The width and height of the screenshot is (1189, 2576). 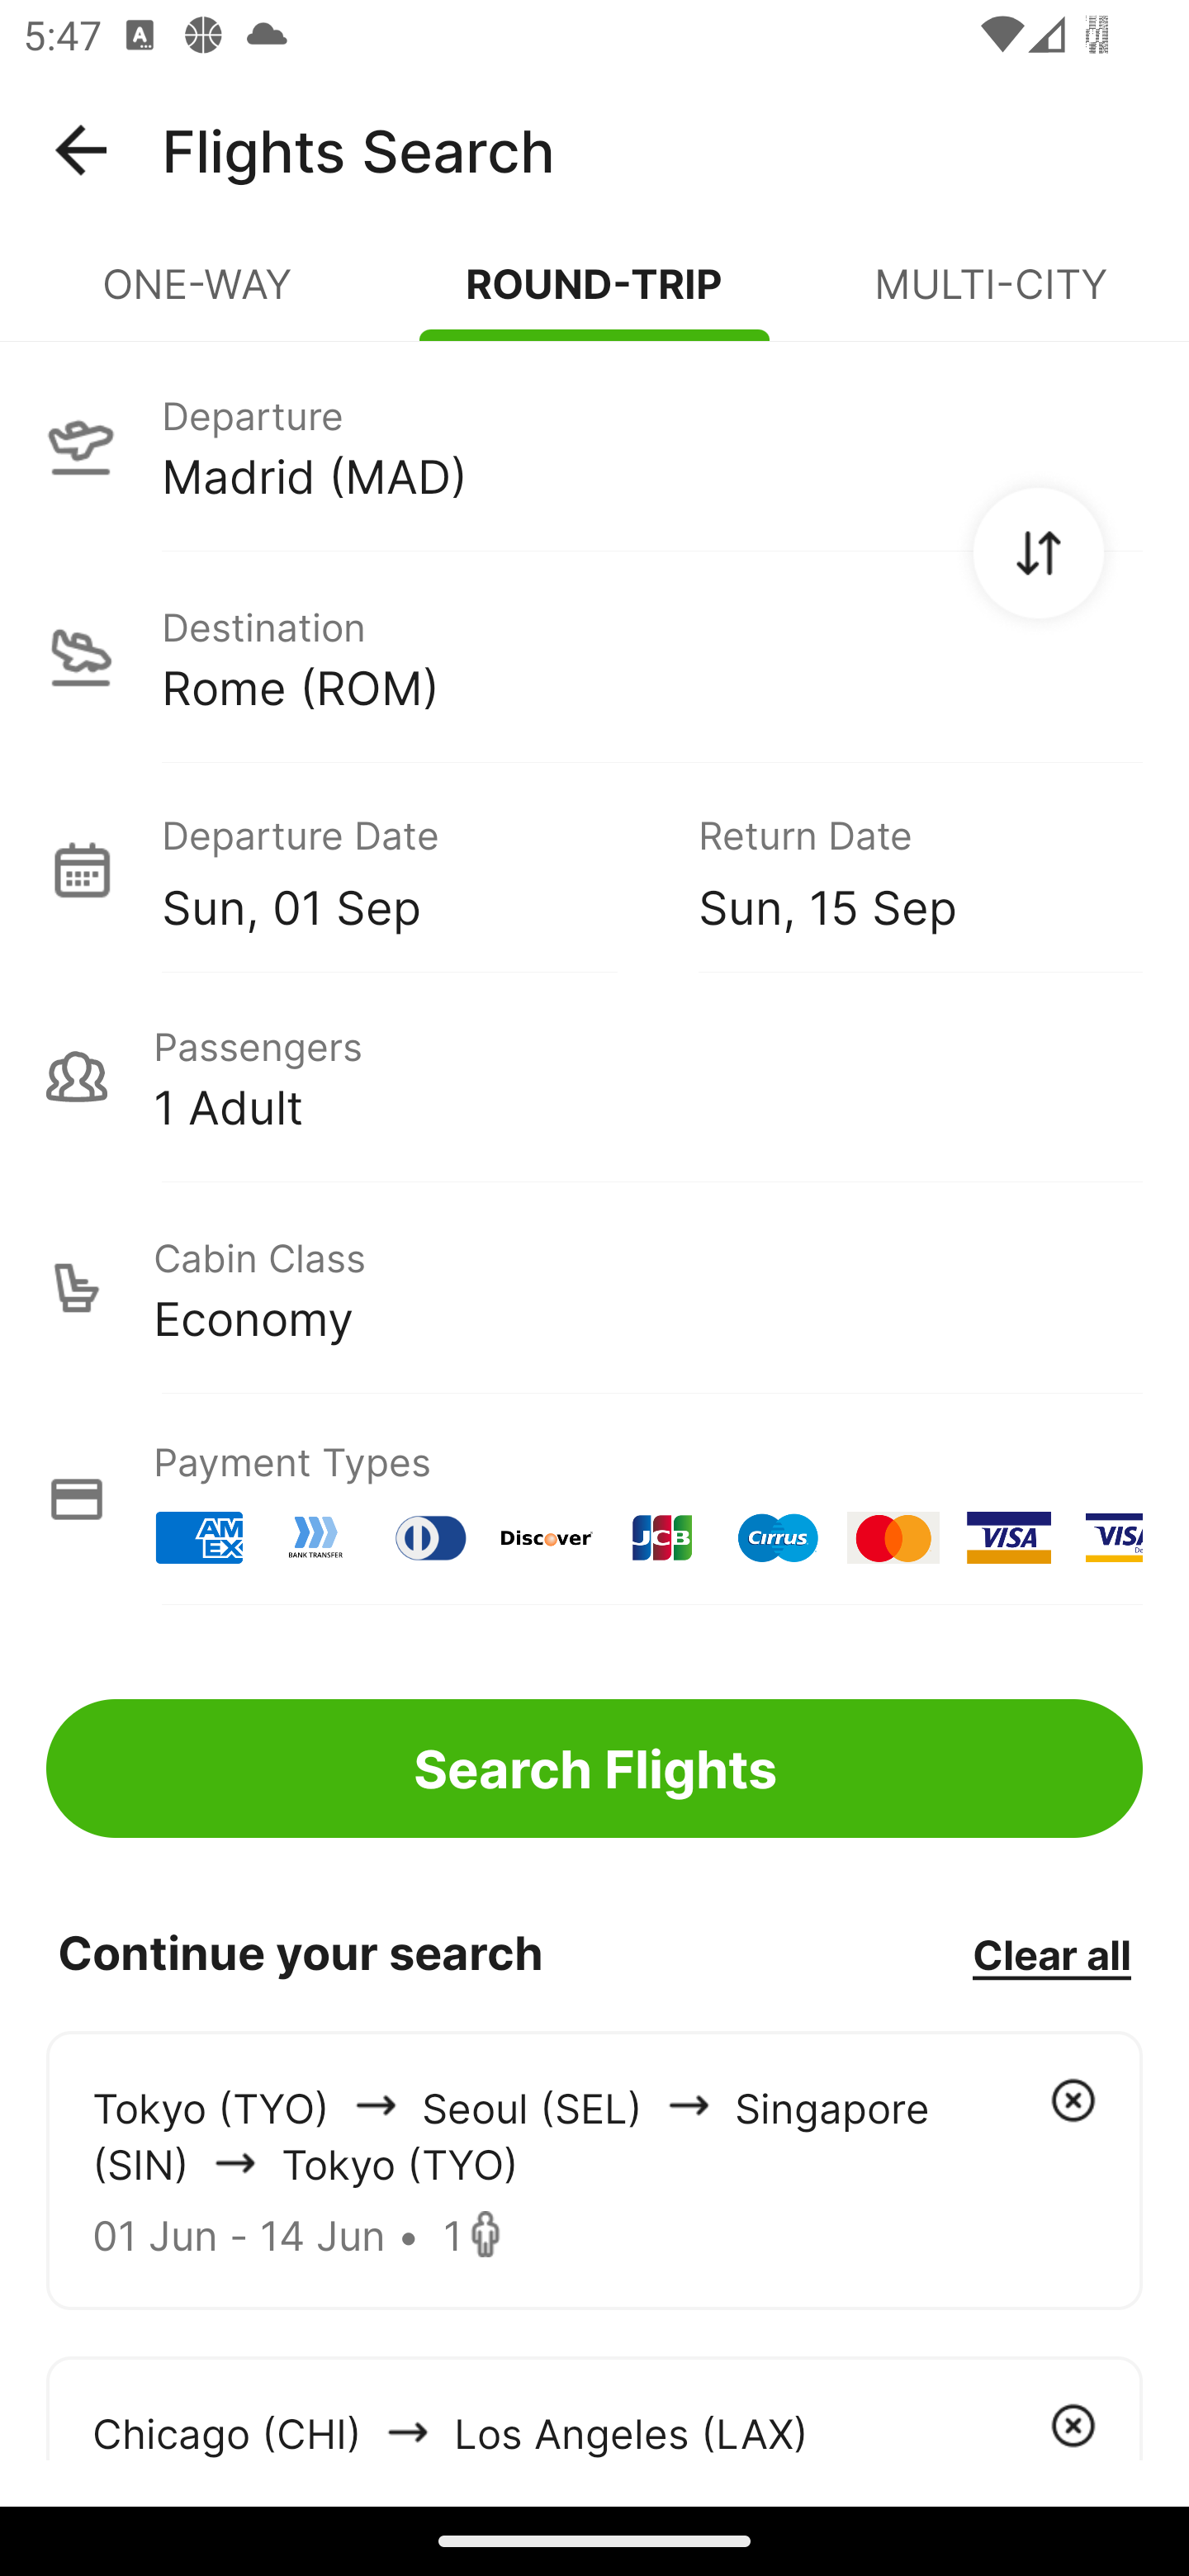 I want to click on Search Flights, so click(x=594, y=1769).